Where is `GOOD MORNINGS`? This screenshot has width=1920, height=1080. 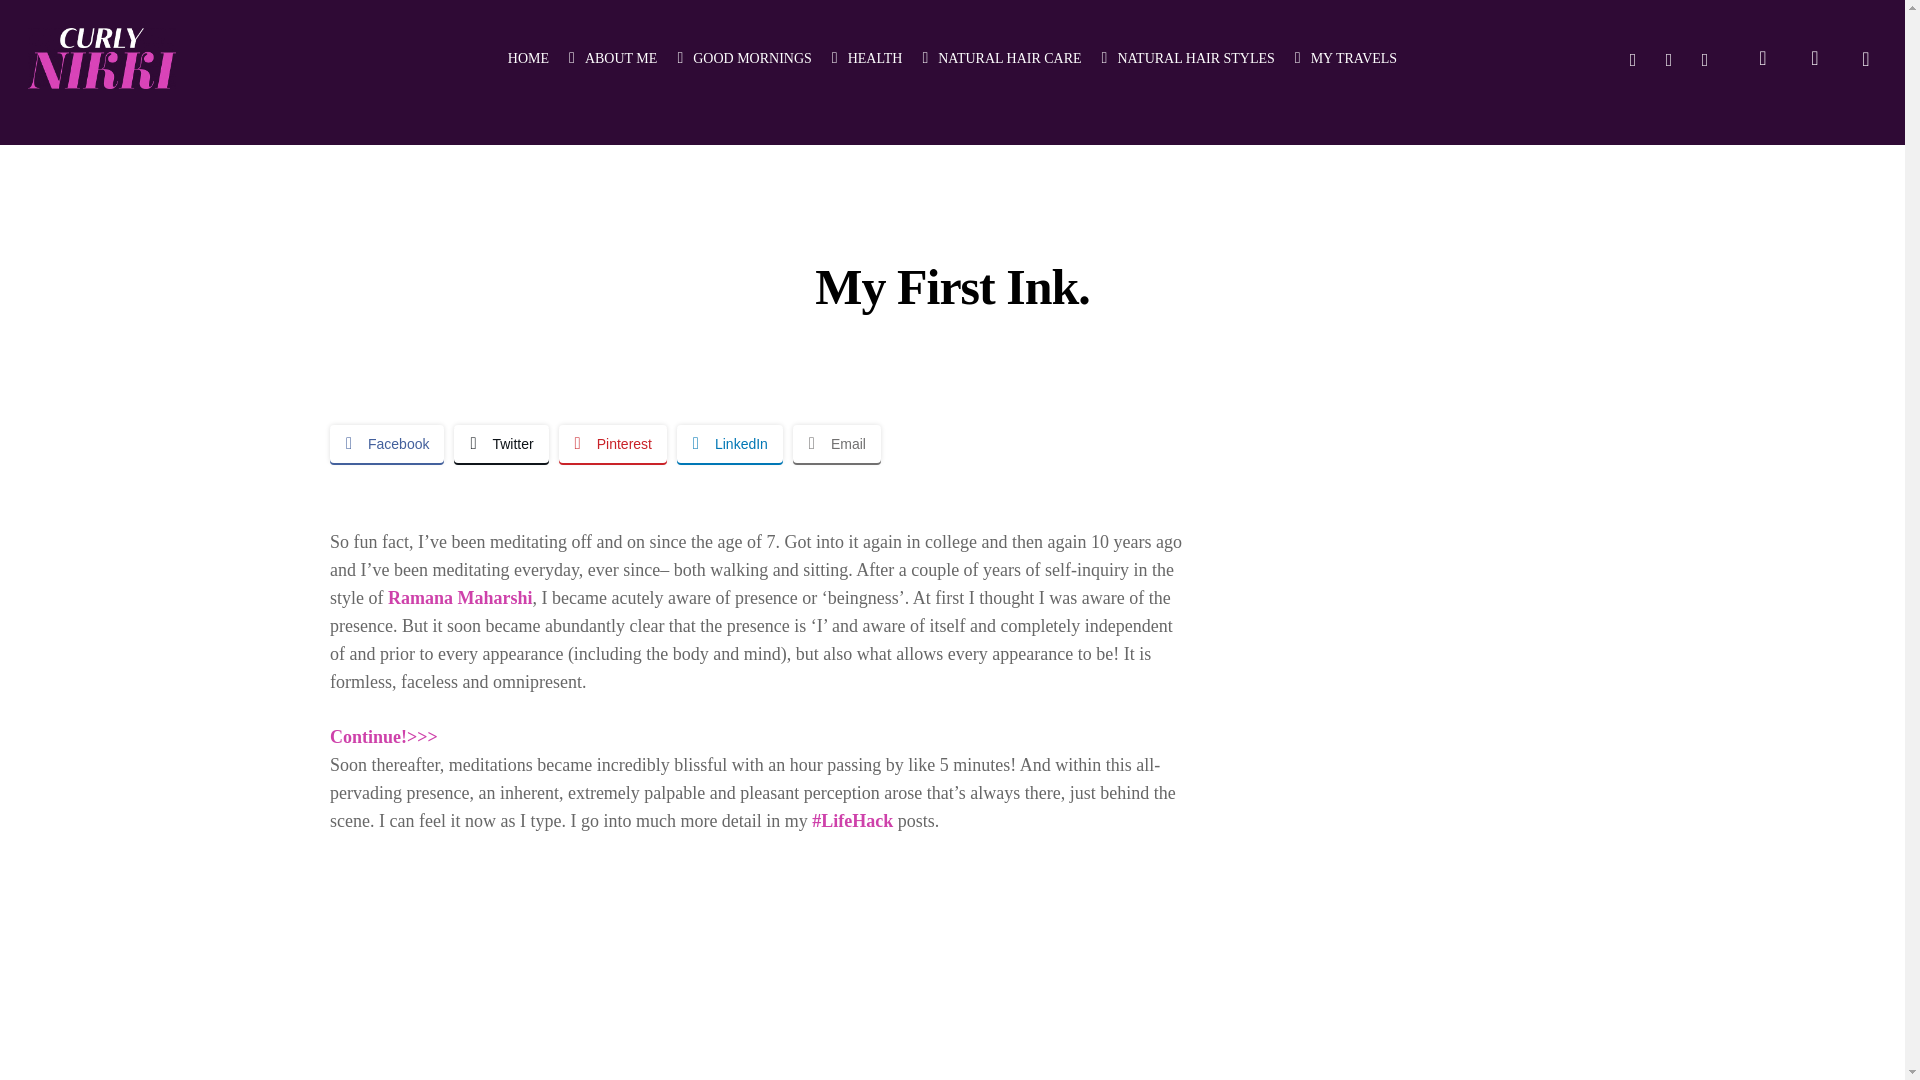
GOOD MORNINGS is located at coordinates (744, 58).